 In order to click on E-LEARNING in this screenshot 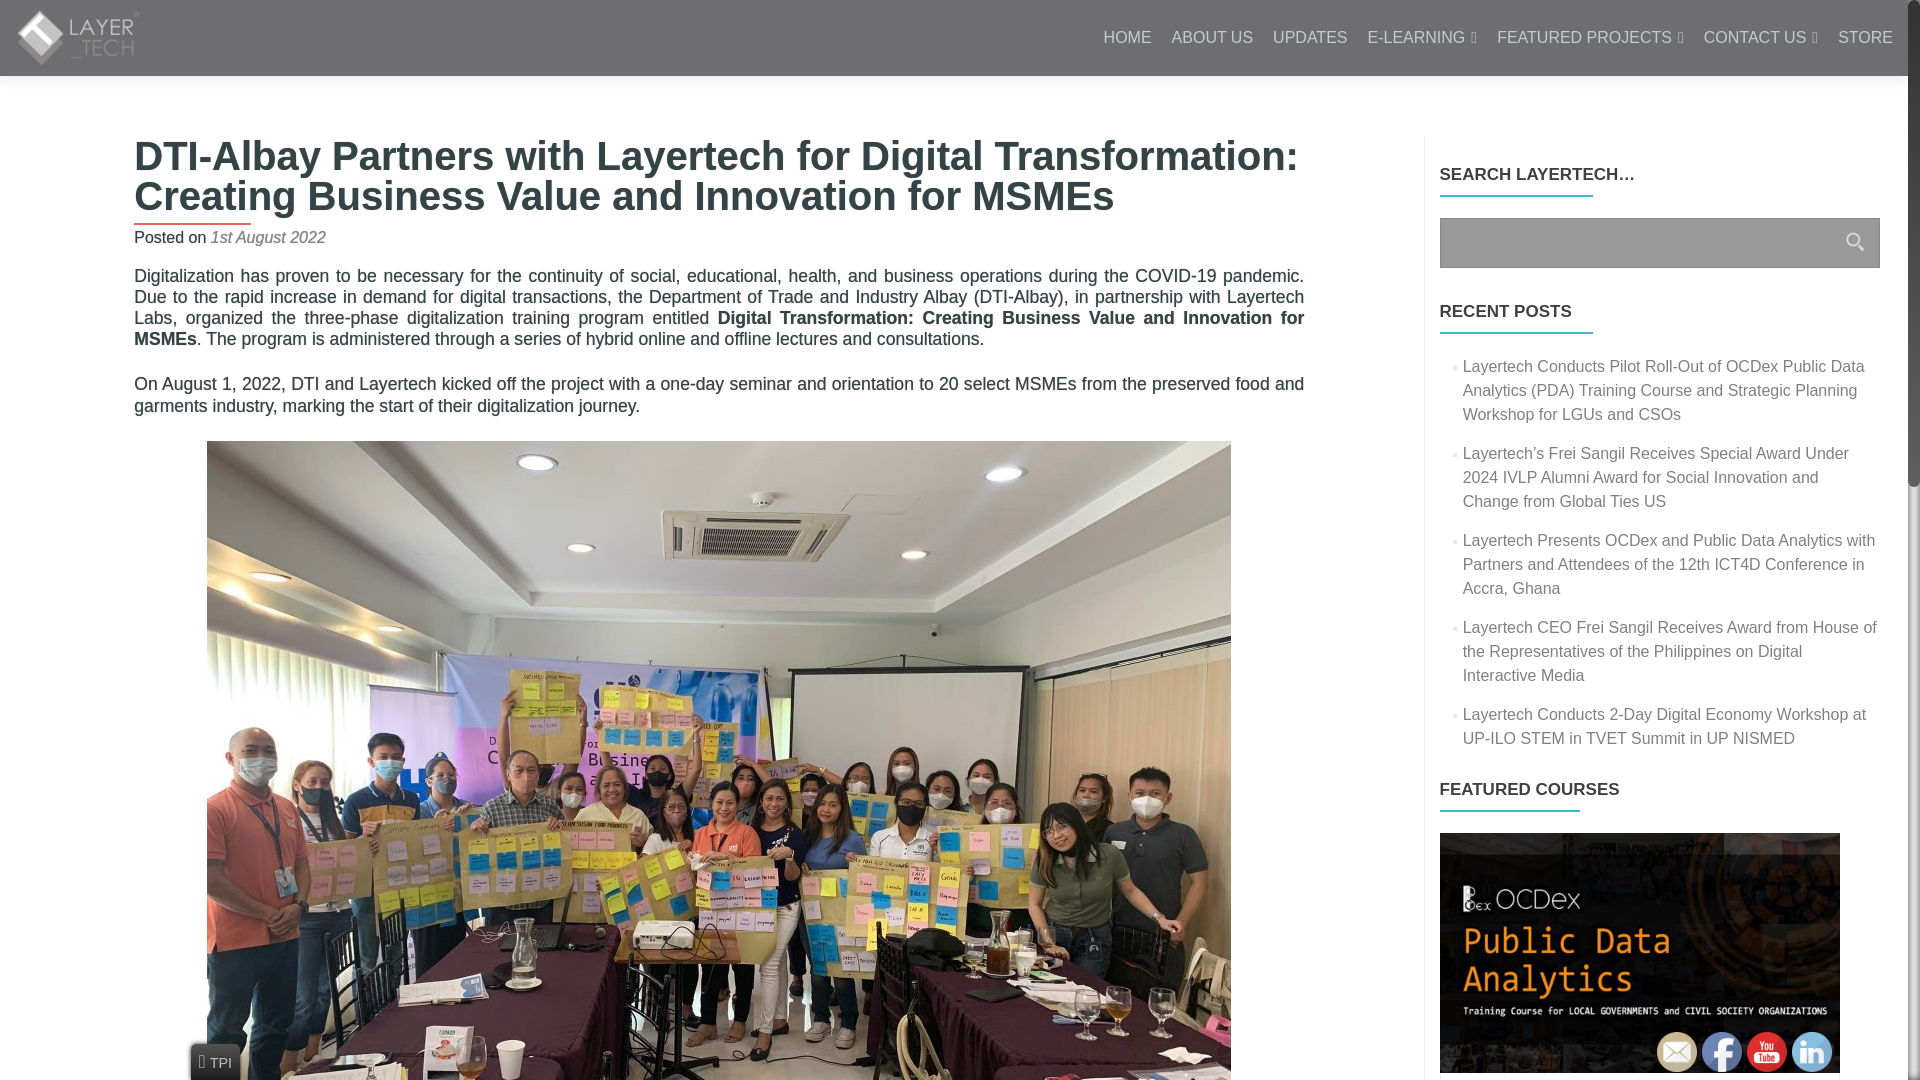, I will do `click(1422, 38)`.